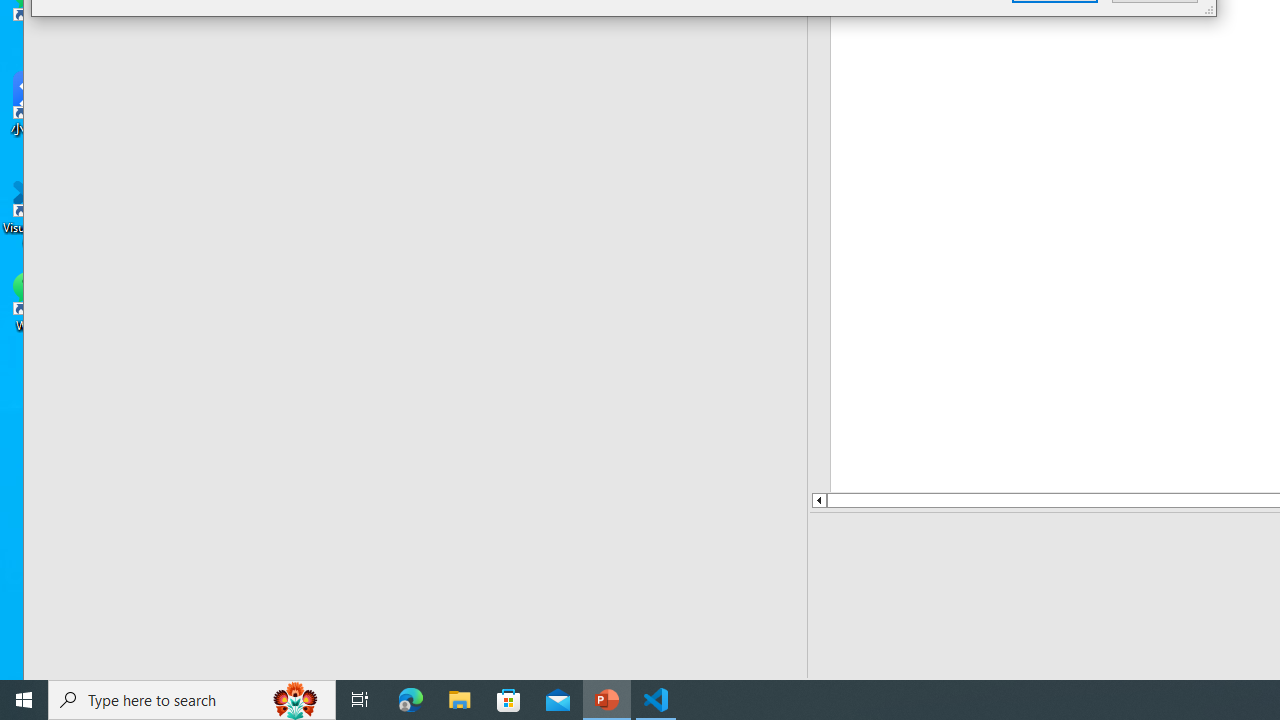  Describe the element at coordinates (460, 700) in the screenshot. I see `File Explorer` at that location.